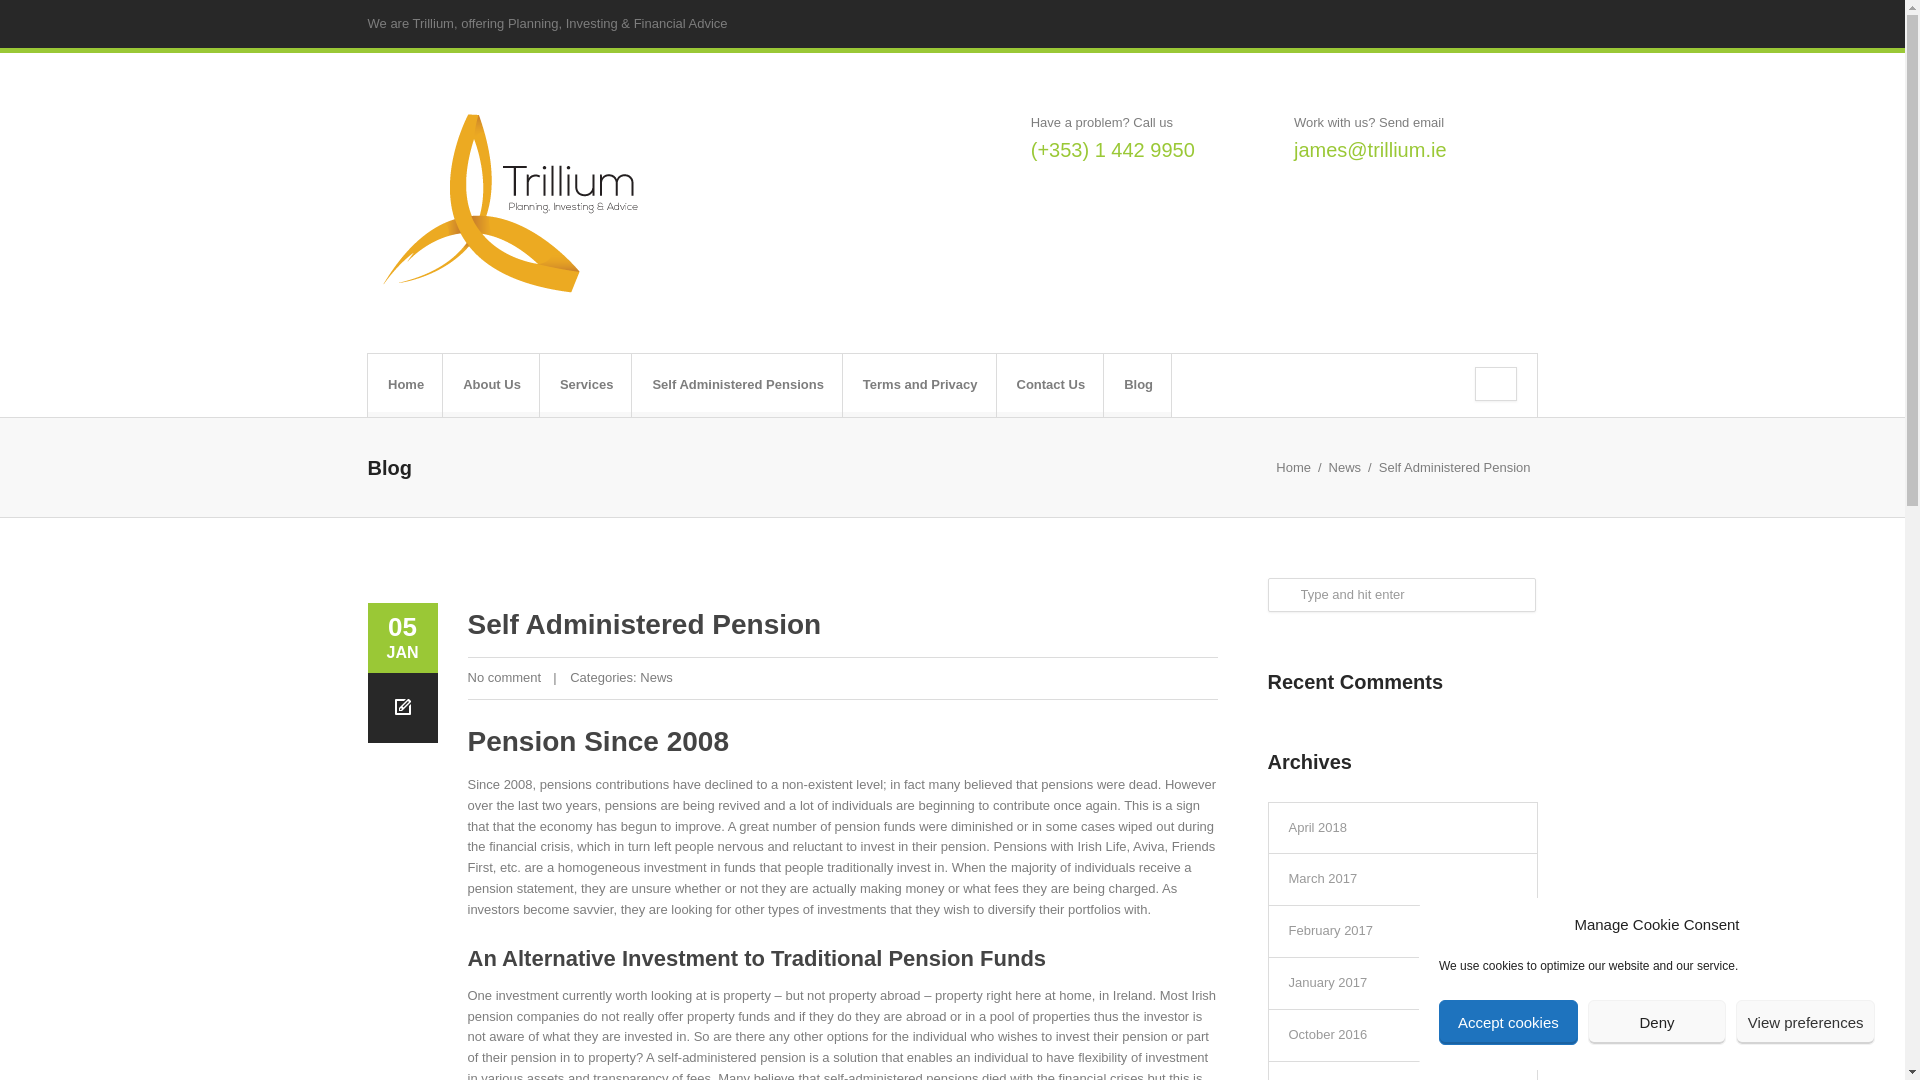 Image resolution: width=1920 pixels, height=1080 pixels. Describe the element at coordinates (1508, 1022) in the screenshot. I see `Accept cookies` at that location.